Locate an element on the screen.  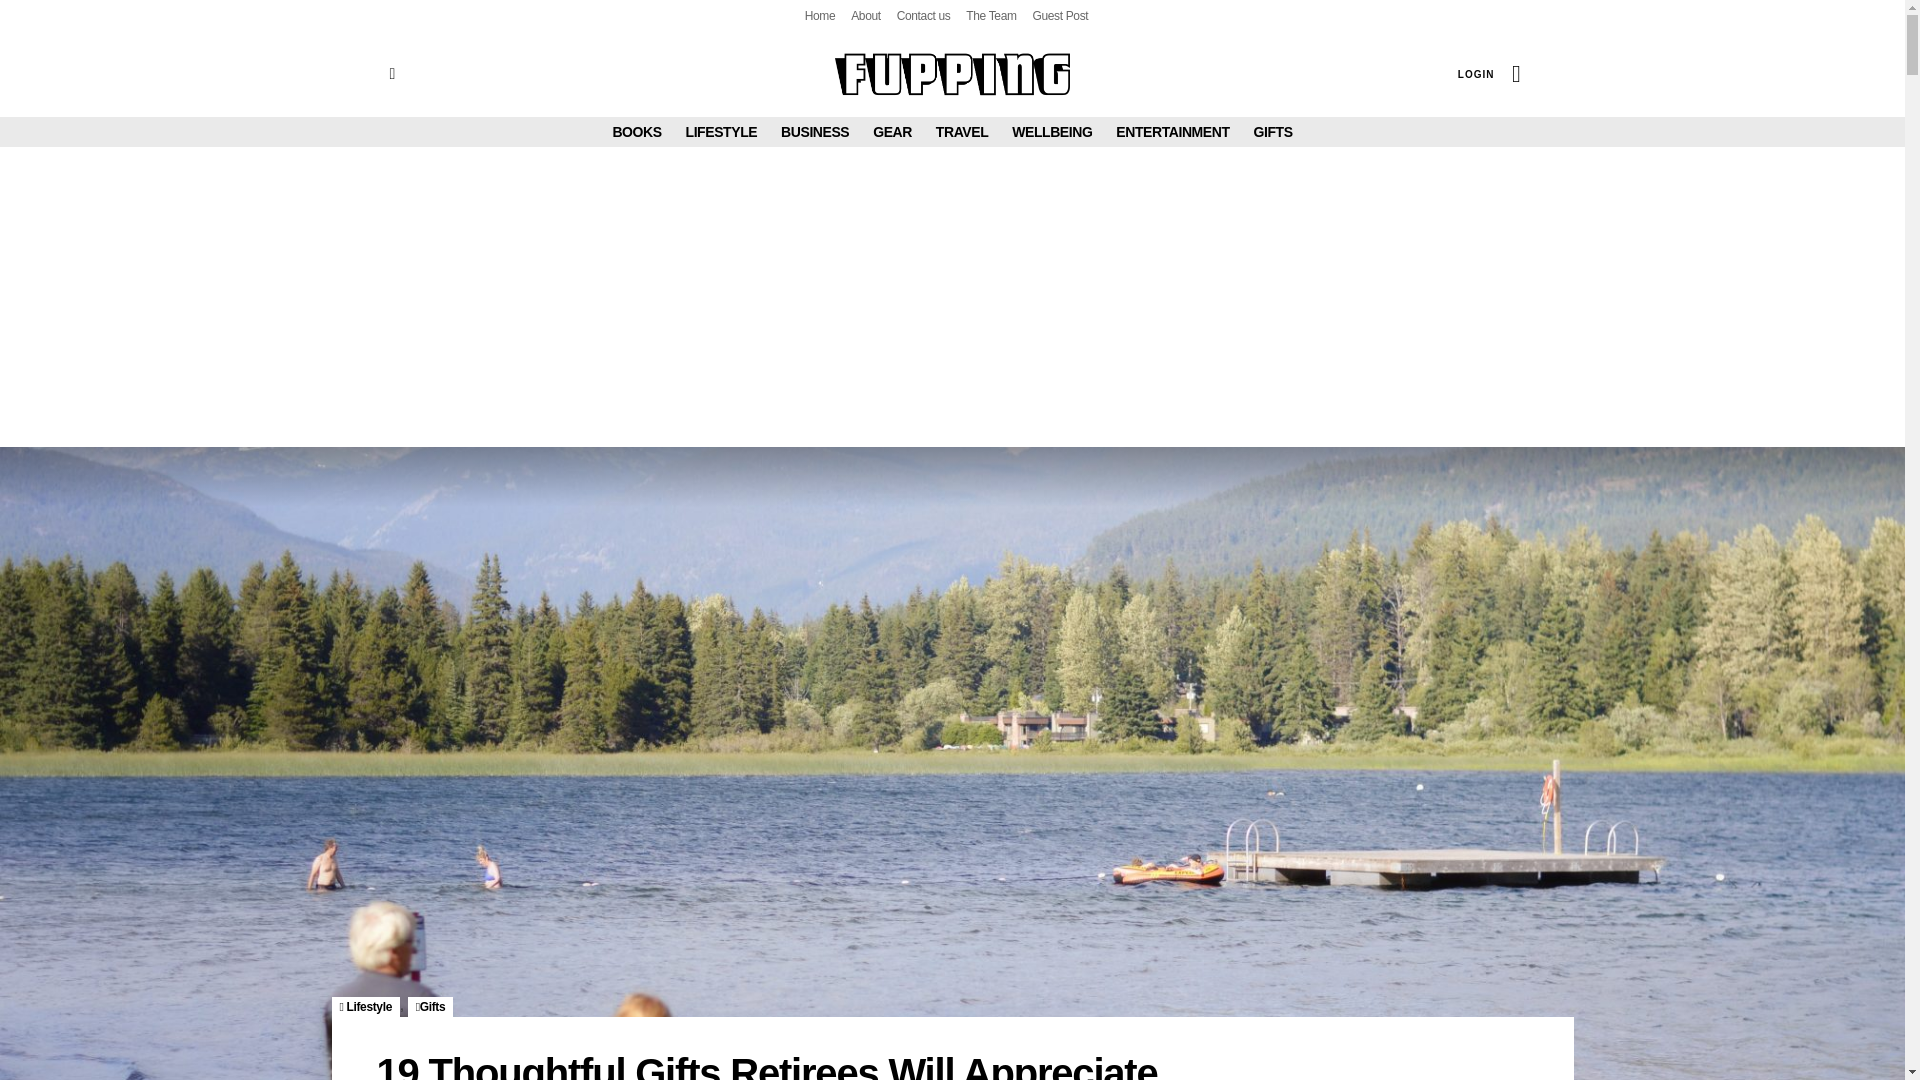
GIFTS is located at coordinates (1272, 131).